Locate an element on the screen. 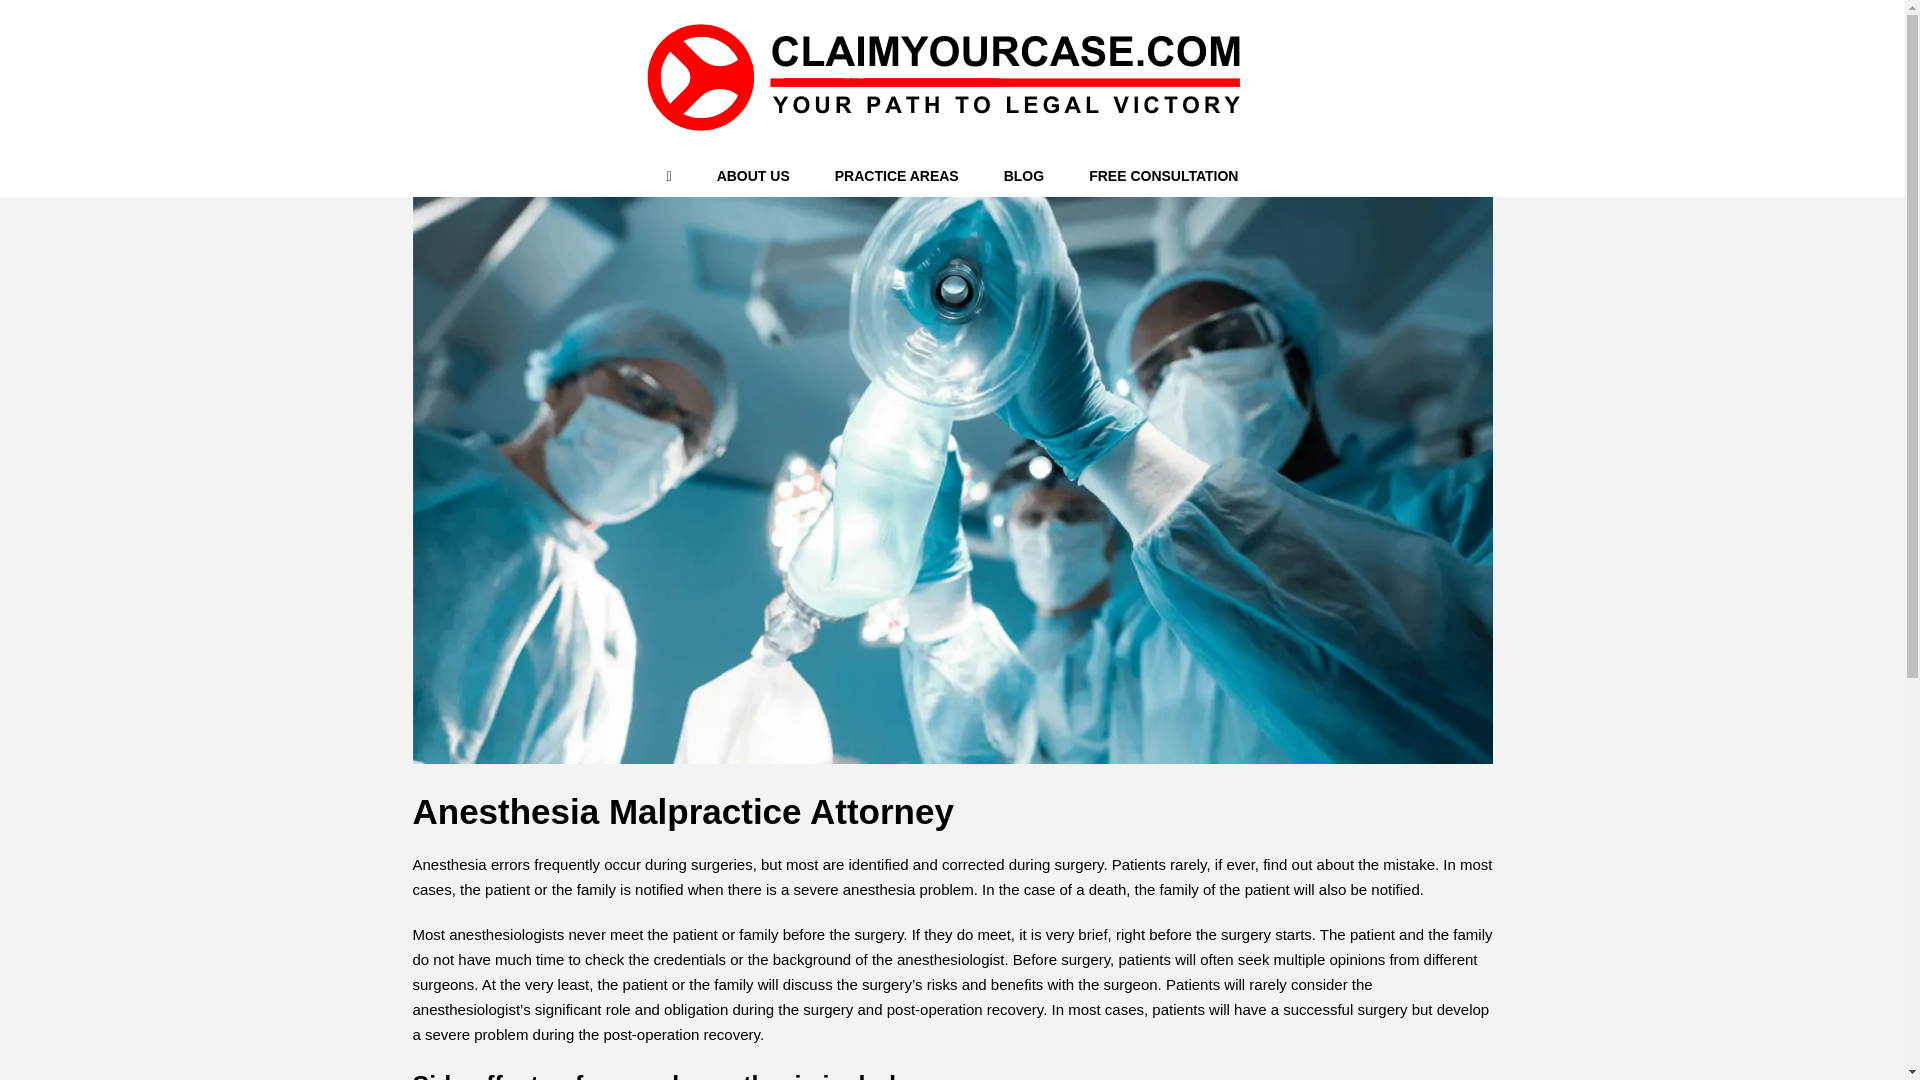 The height and width of the screenshot is (1080, 1920). ABOUT US is located at coordinates (752, 175).